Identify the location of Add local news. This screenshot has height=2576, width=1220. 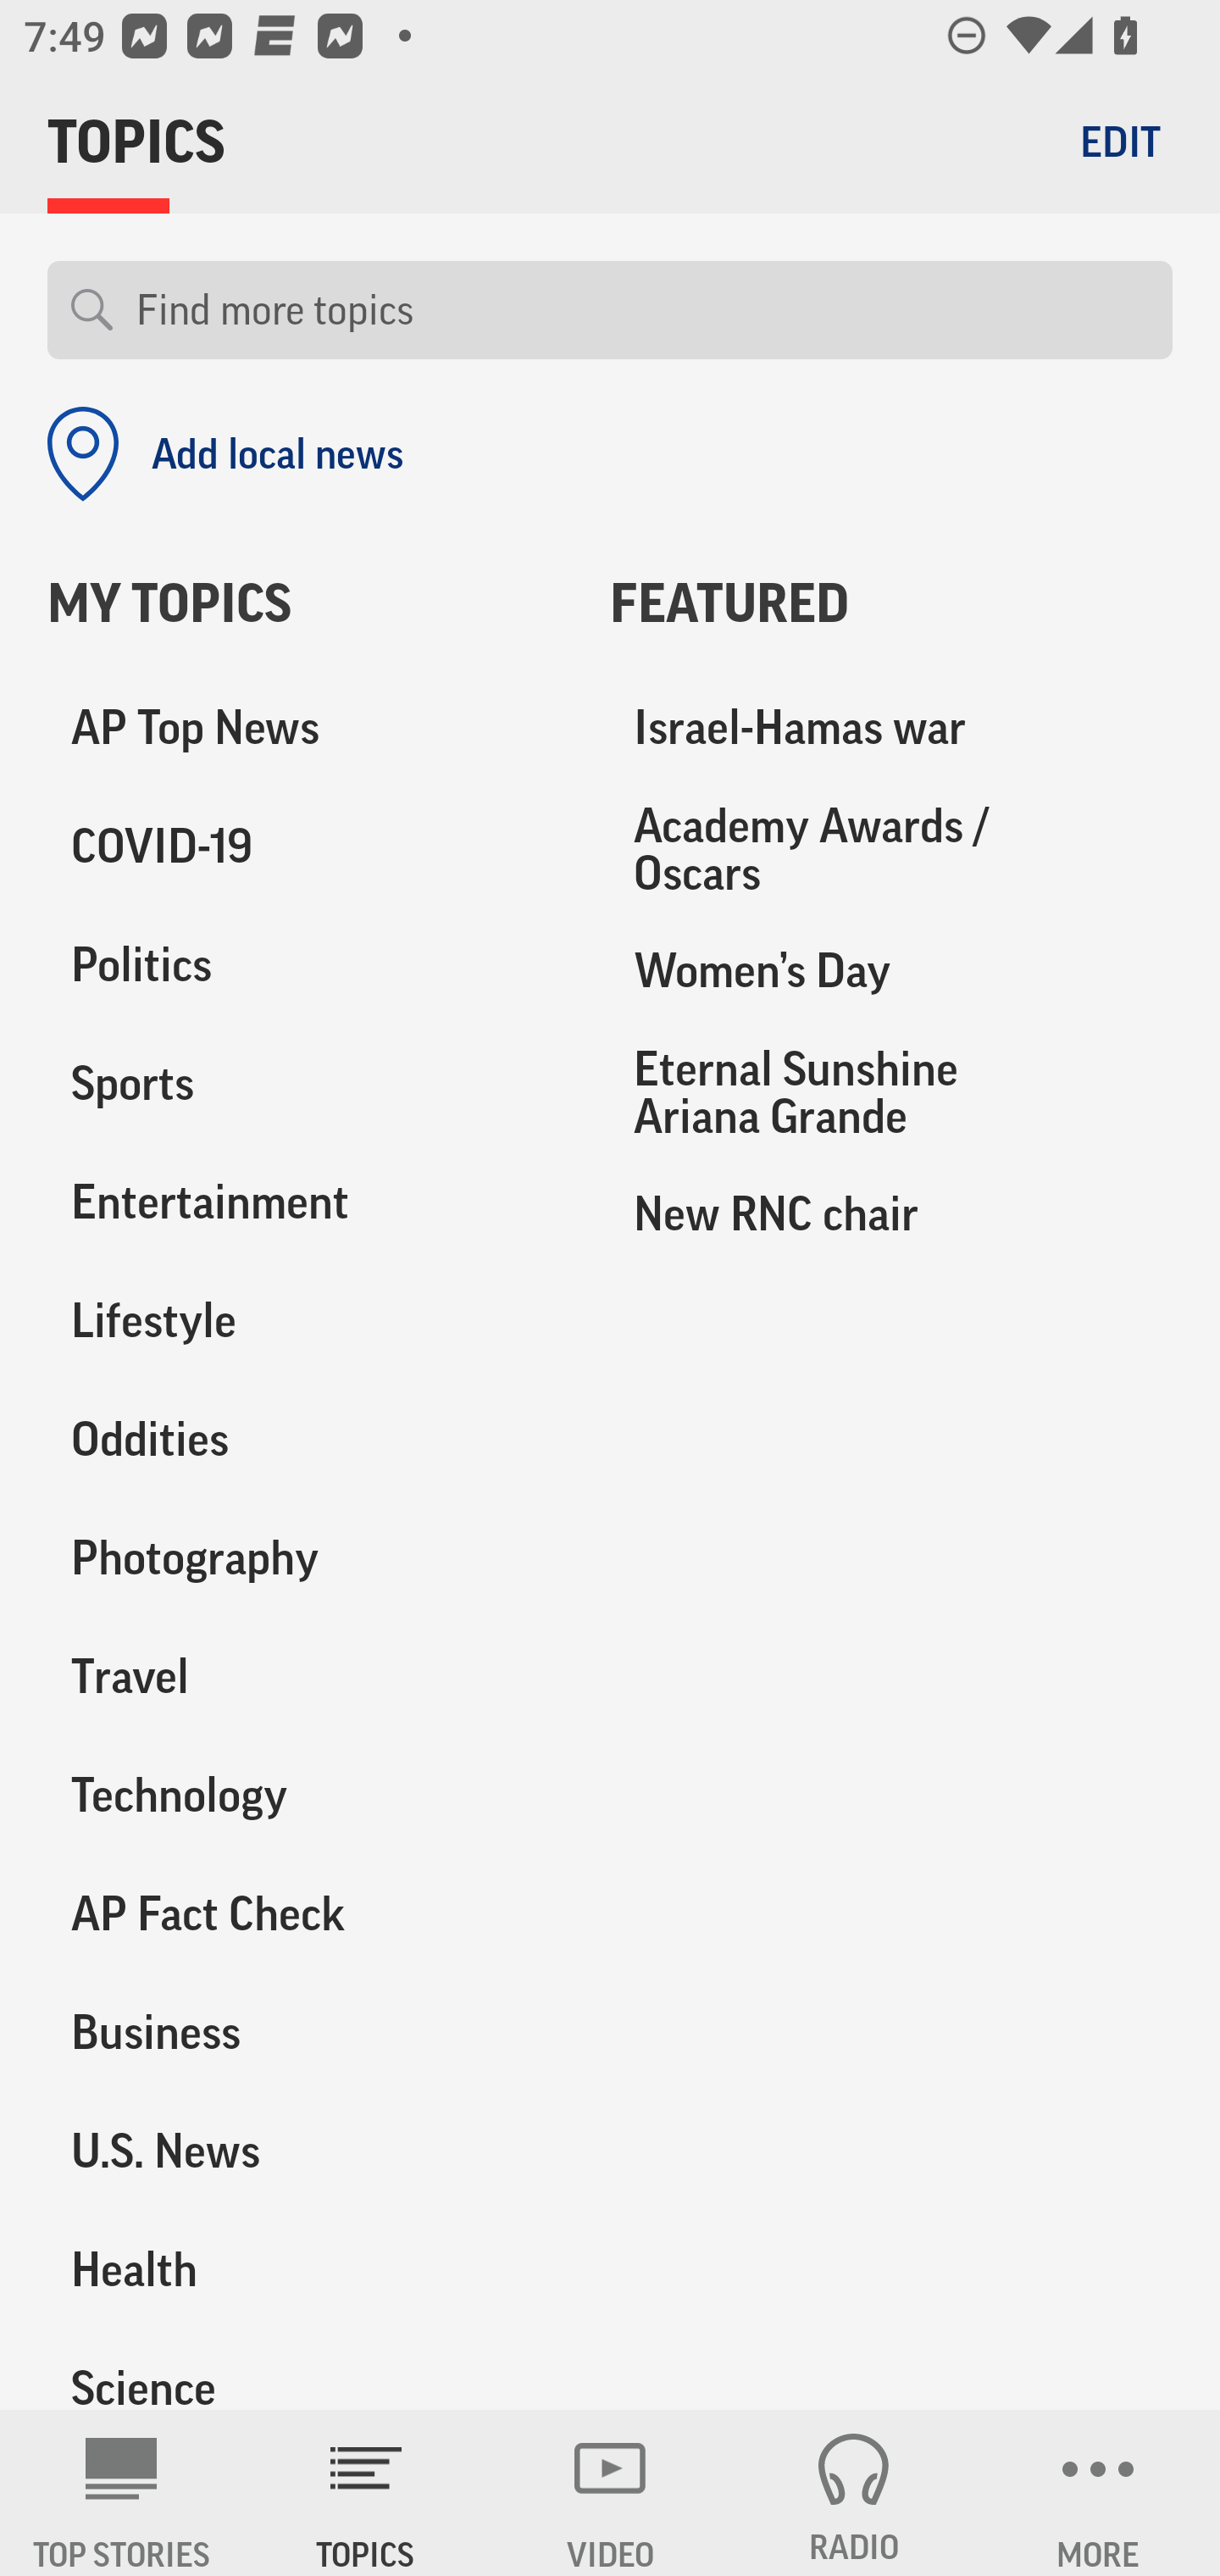
(225, 454).